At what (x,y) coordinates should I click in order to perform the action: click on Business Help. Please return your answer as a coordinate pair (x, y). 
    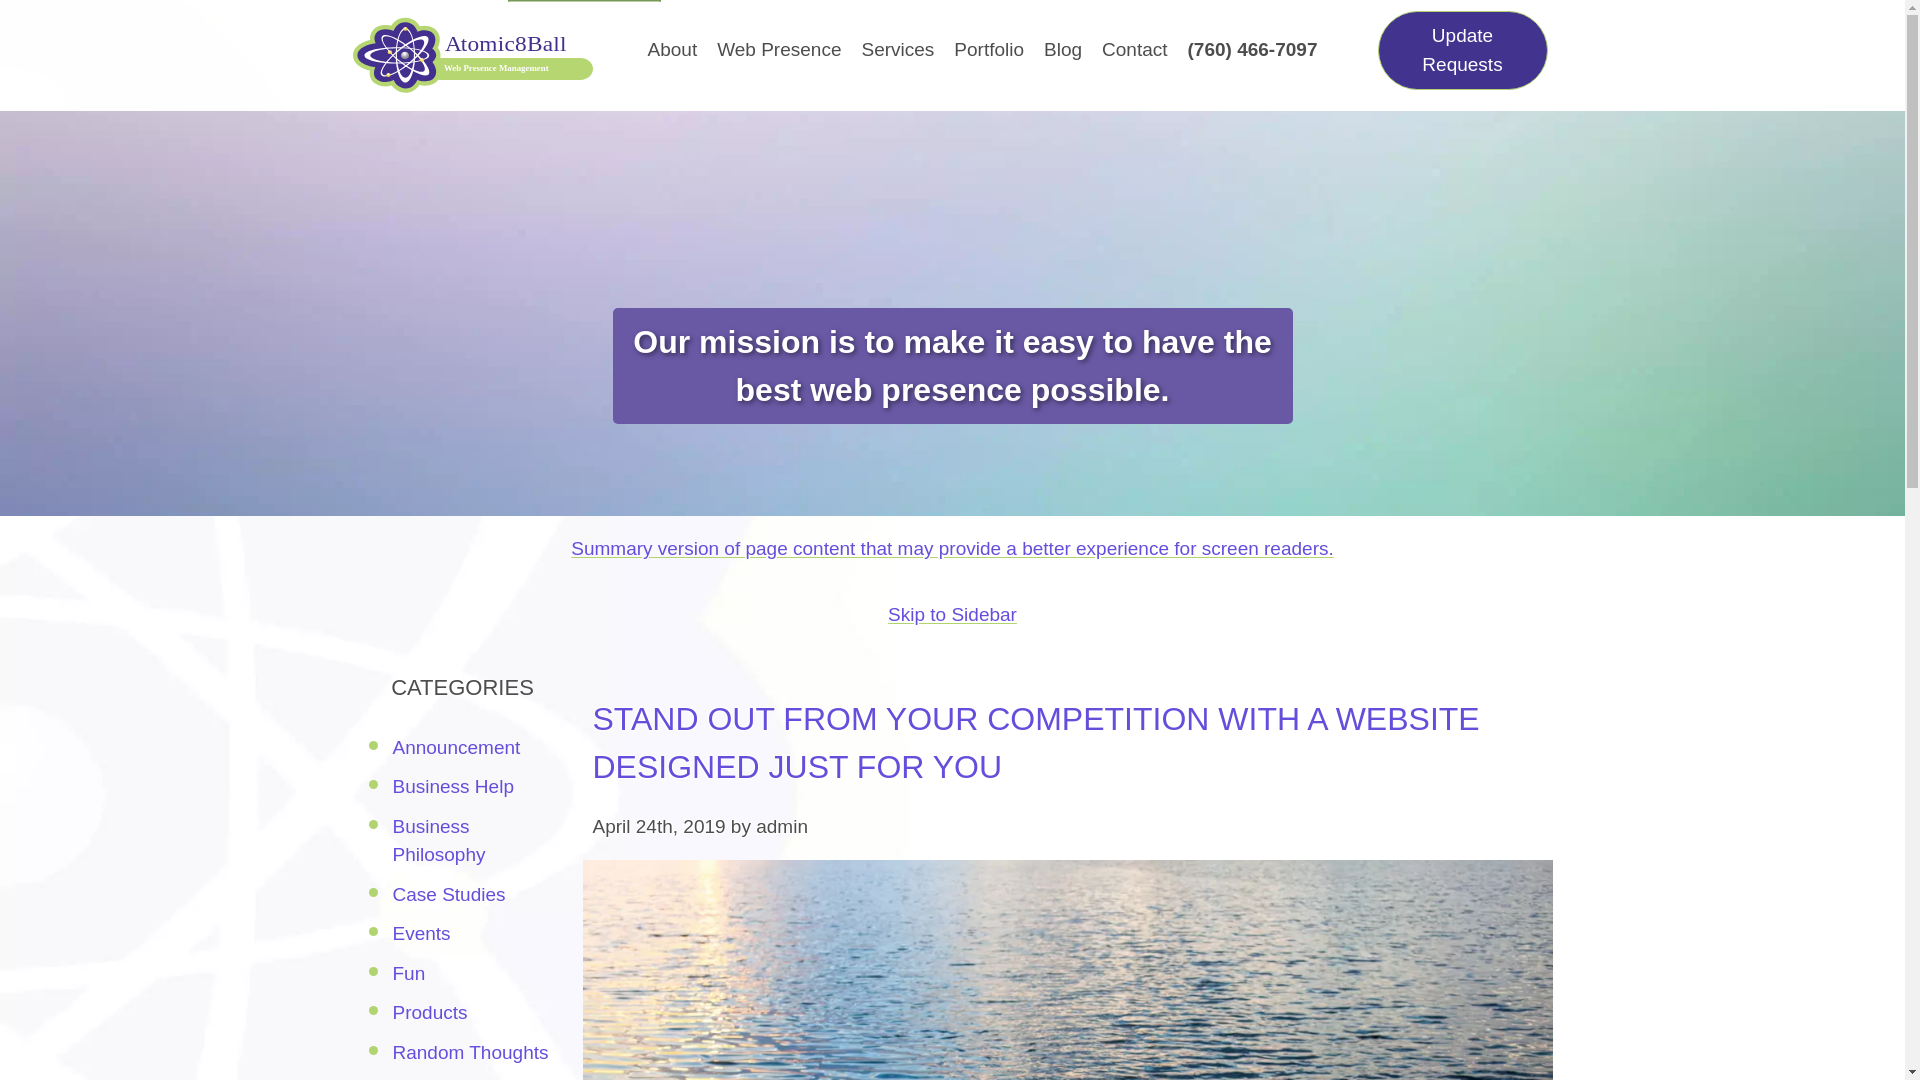
    Looking at the image, I should click on (452, 786).